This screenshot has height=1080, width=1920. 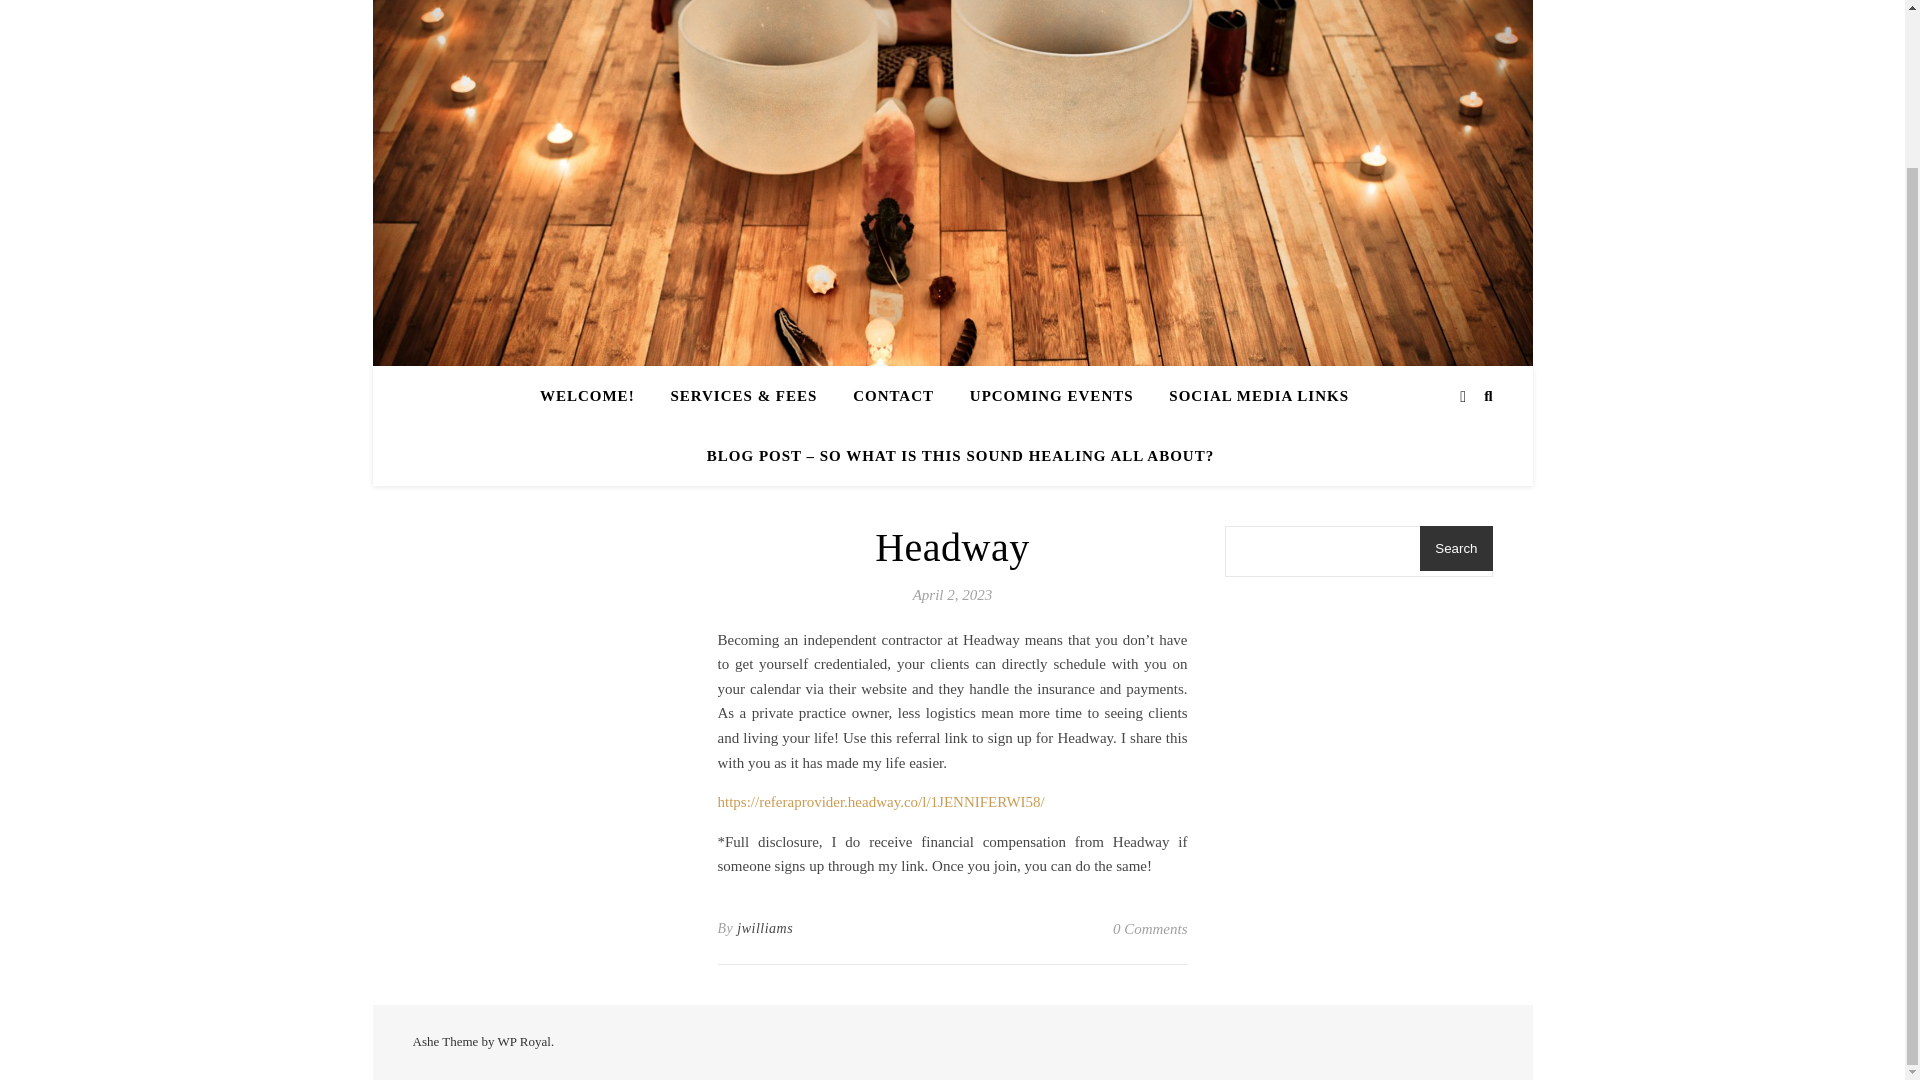 What do you see at coordinates (1150, 928) in the screenshot?
I see `0 Comments` at bounding box center [1150, 928].